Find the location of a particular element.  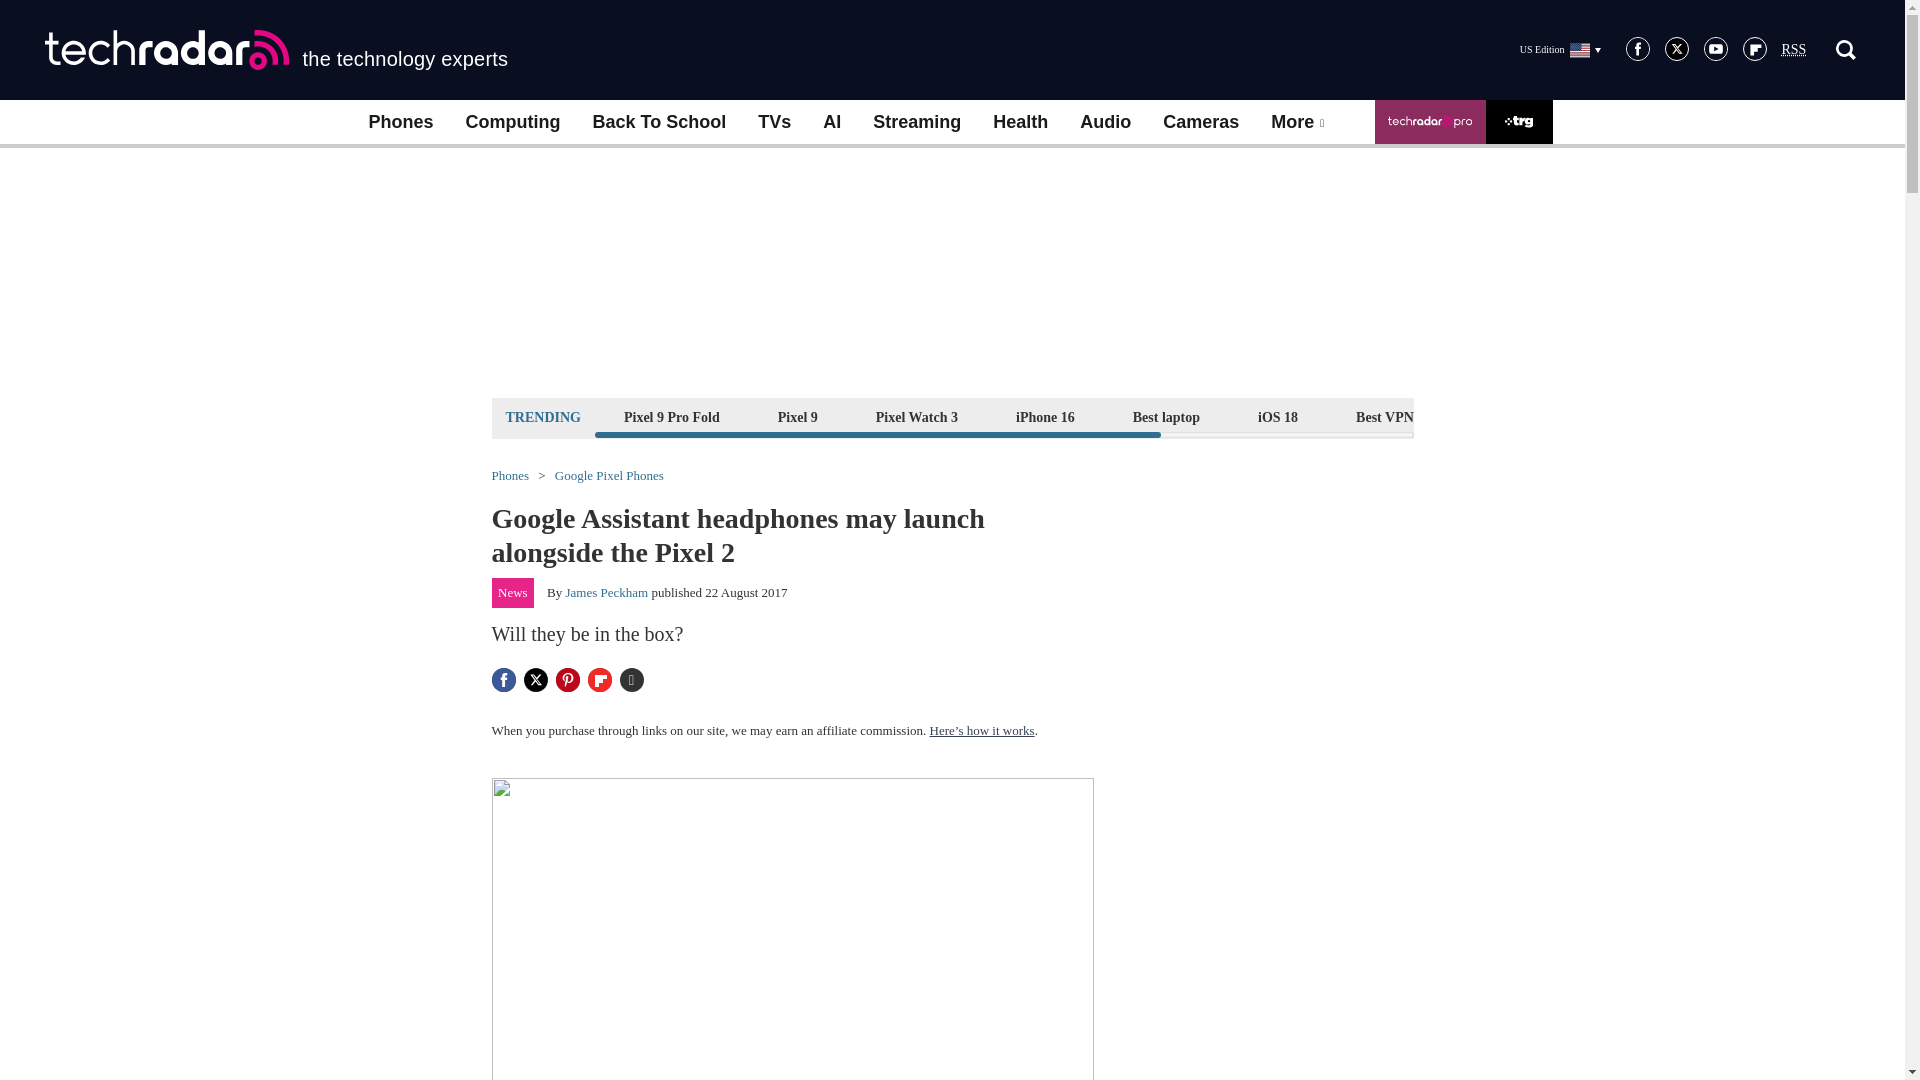

Cameras is located at coordinates (1200, 122).